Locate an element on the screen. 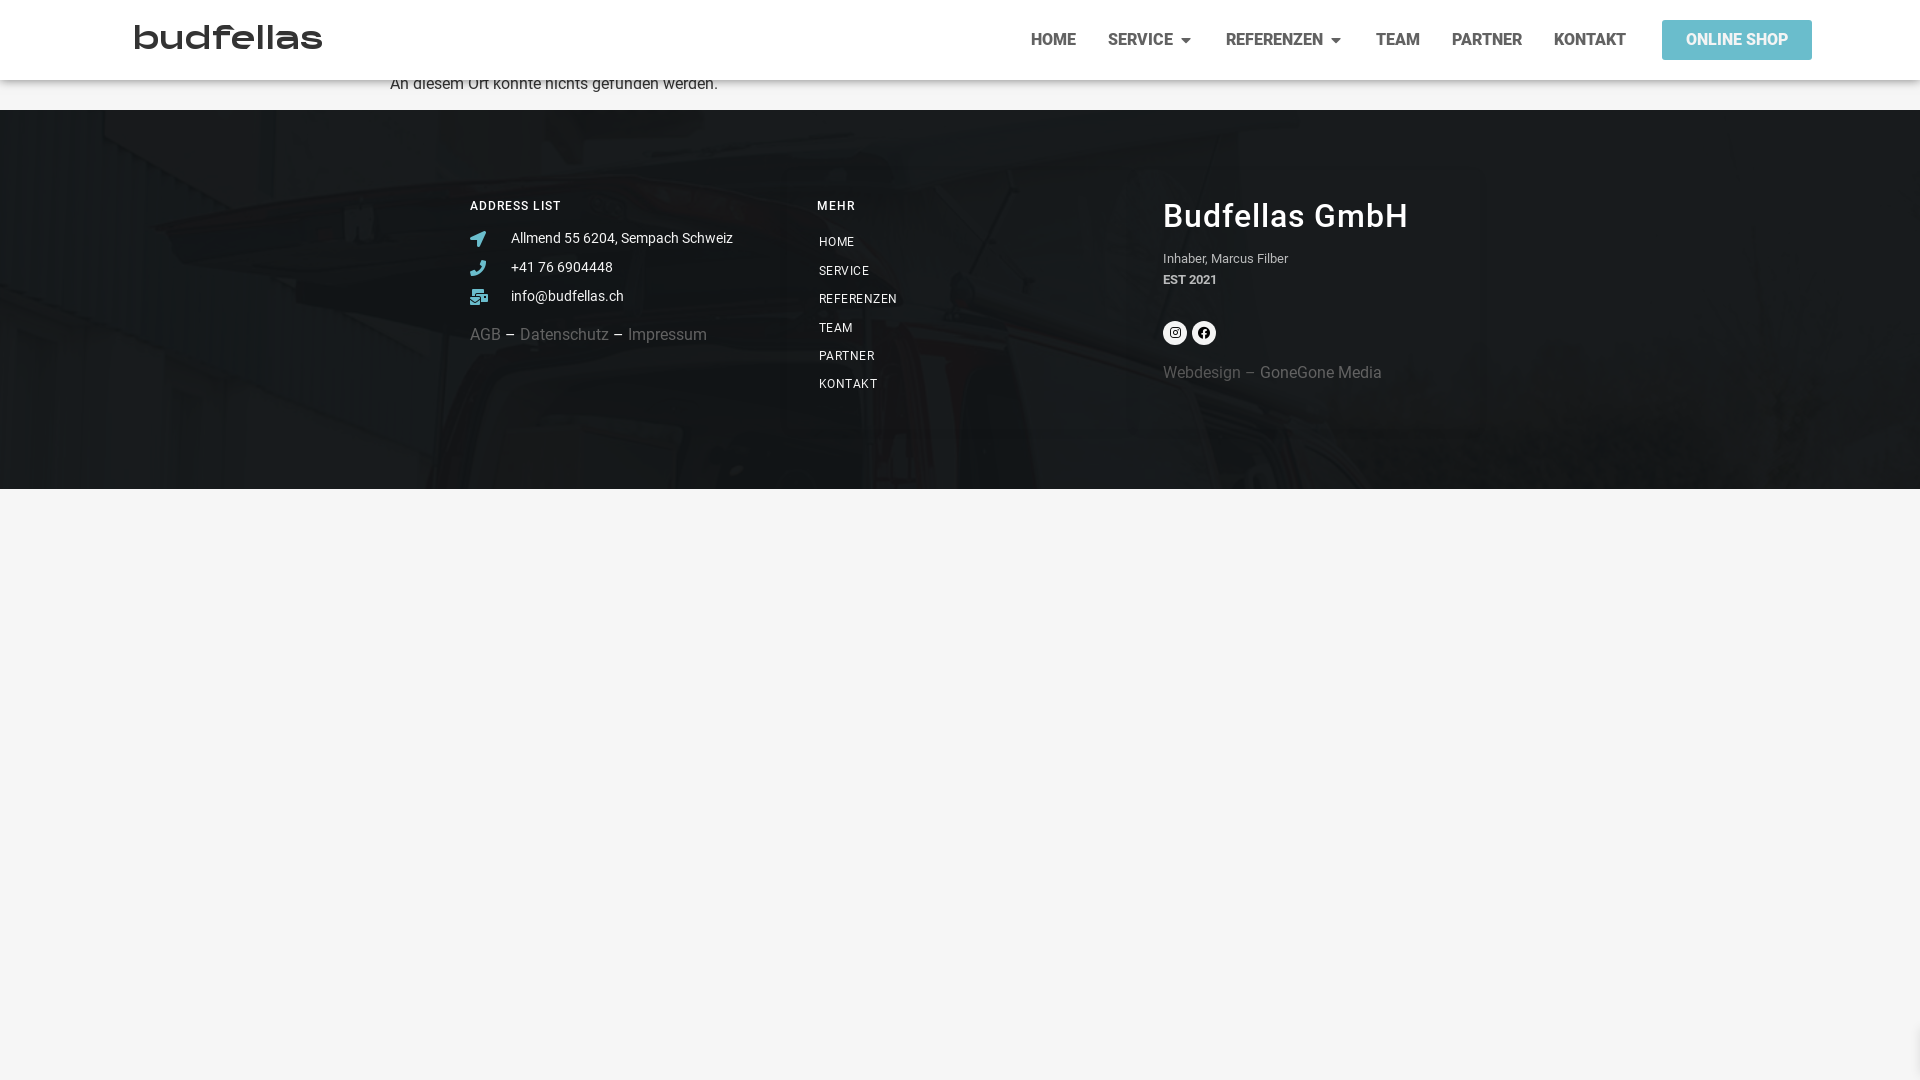  ONLINE SHOP is located at coordinates (1737, 40).